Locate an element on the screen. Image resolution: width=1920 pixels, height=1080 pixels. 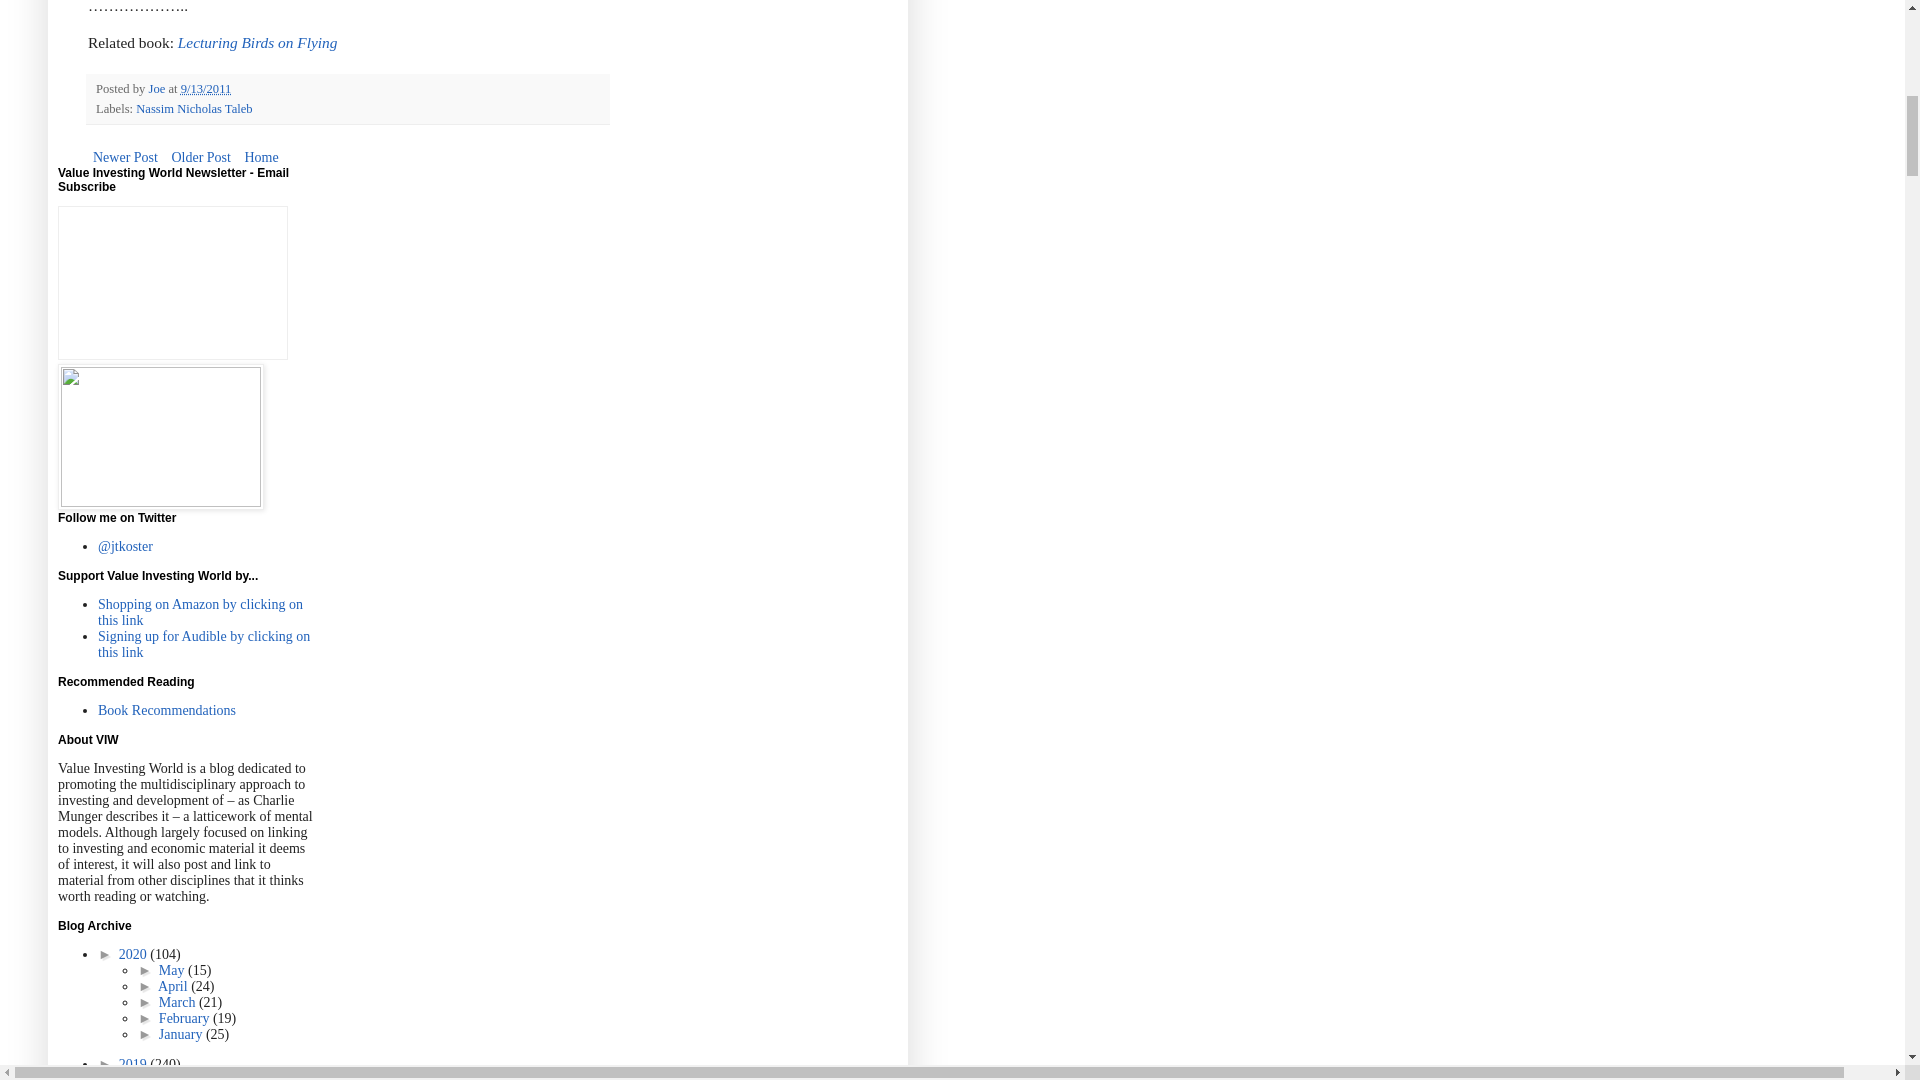
Older Post is located at coordinates (200, 156).